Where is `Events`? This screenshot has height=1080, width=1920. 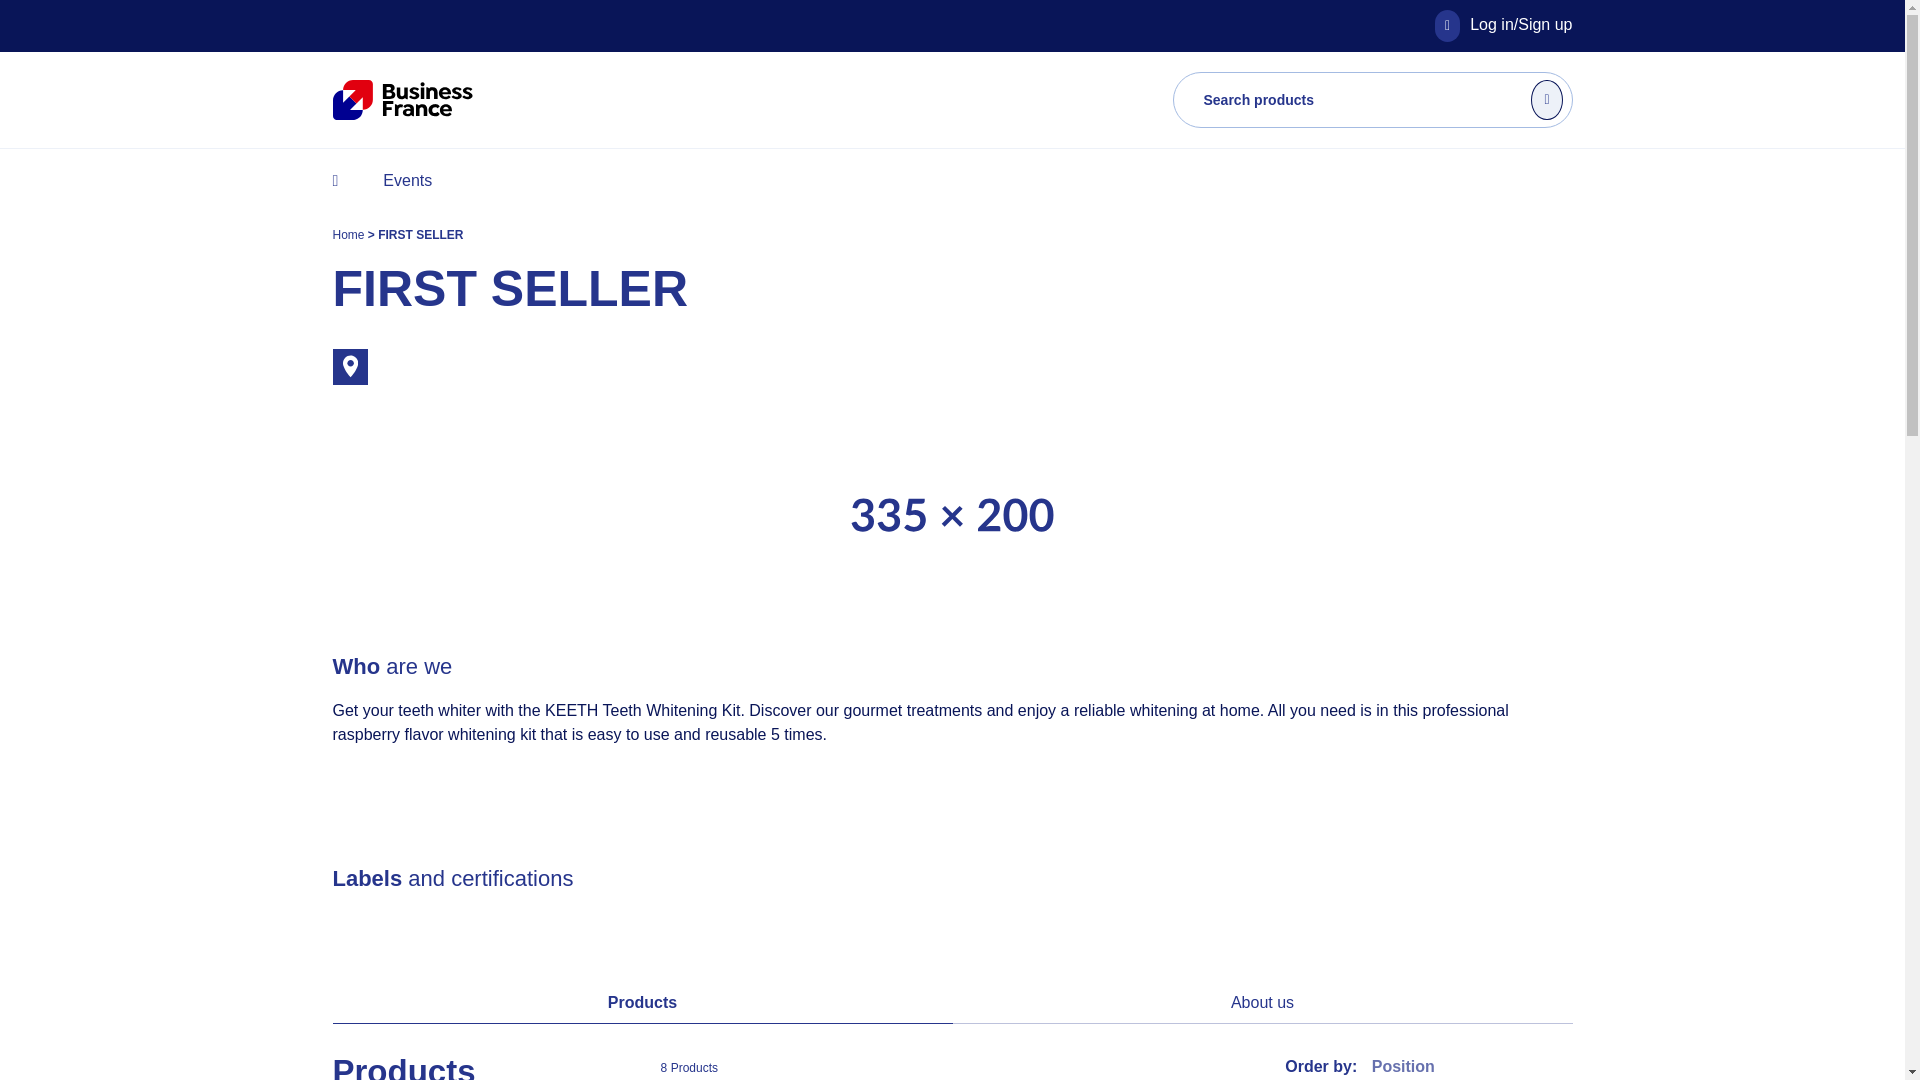 Events is located at coordinates (406, 180).